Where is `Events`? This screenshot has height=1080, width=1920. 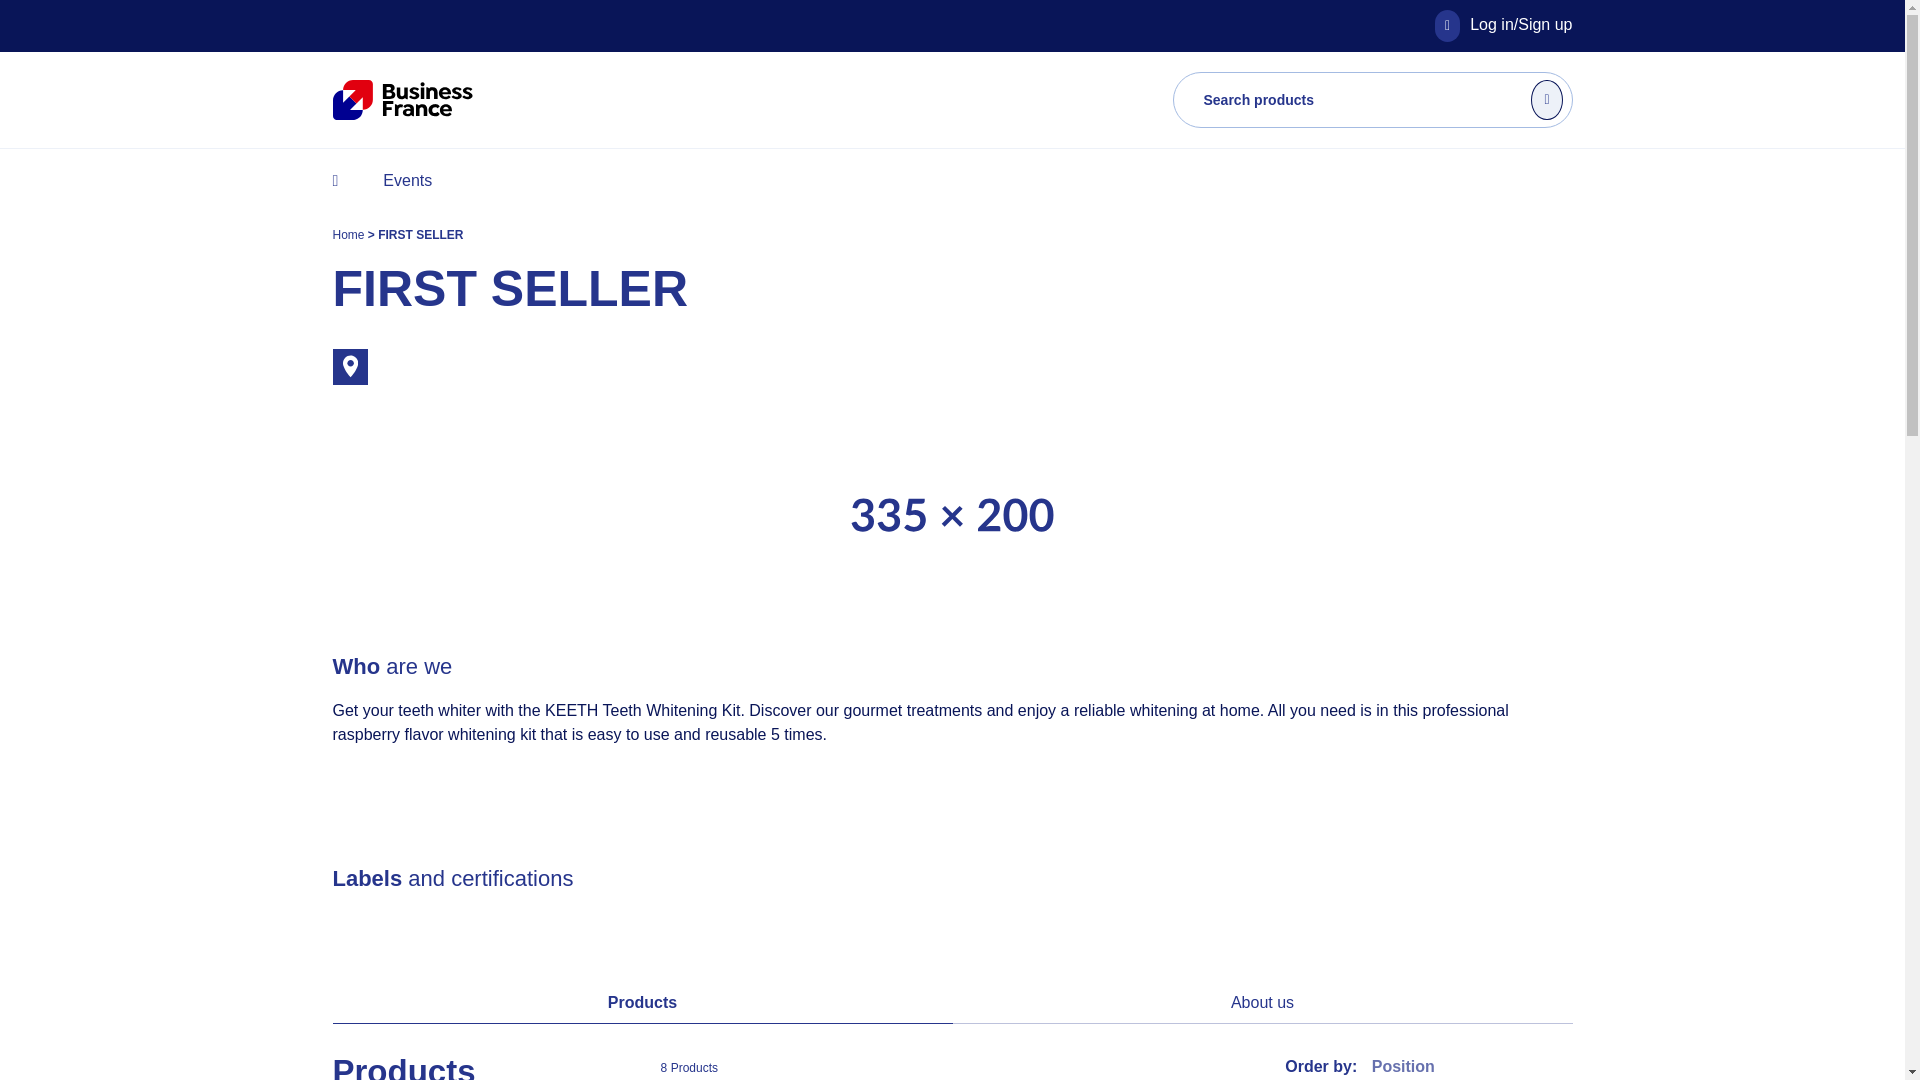 Events is located at coordinates (406, 180).